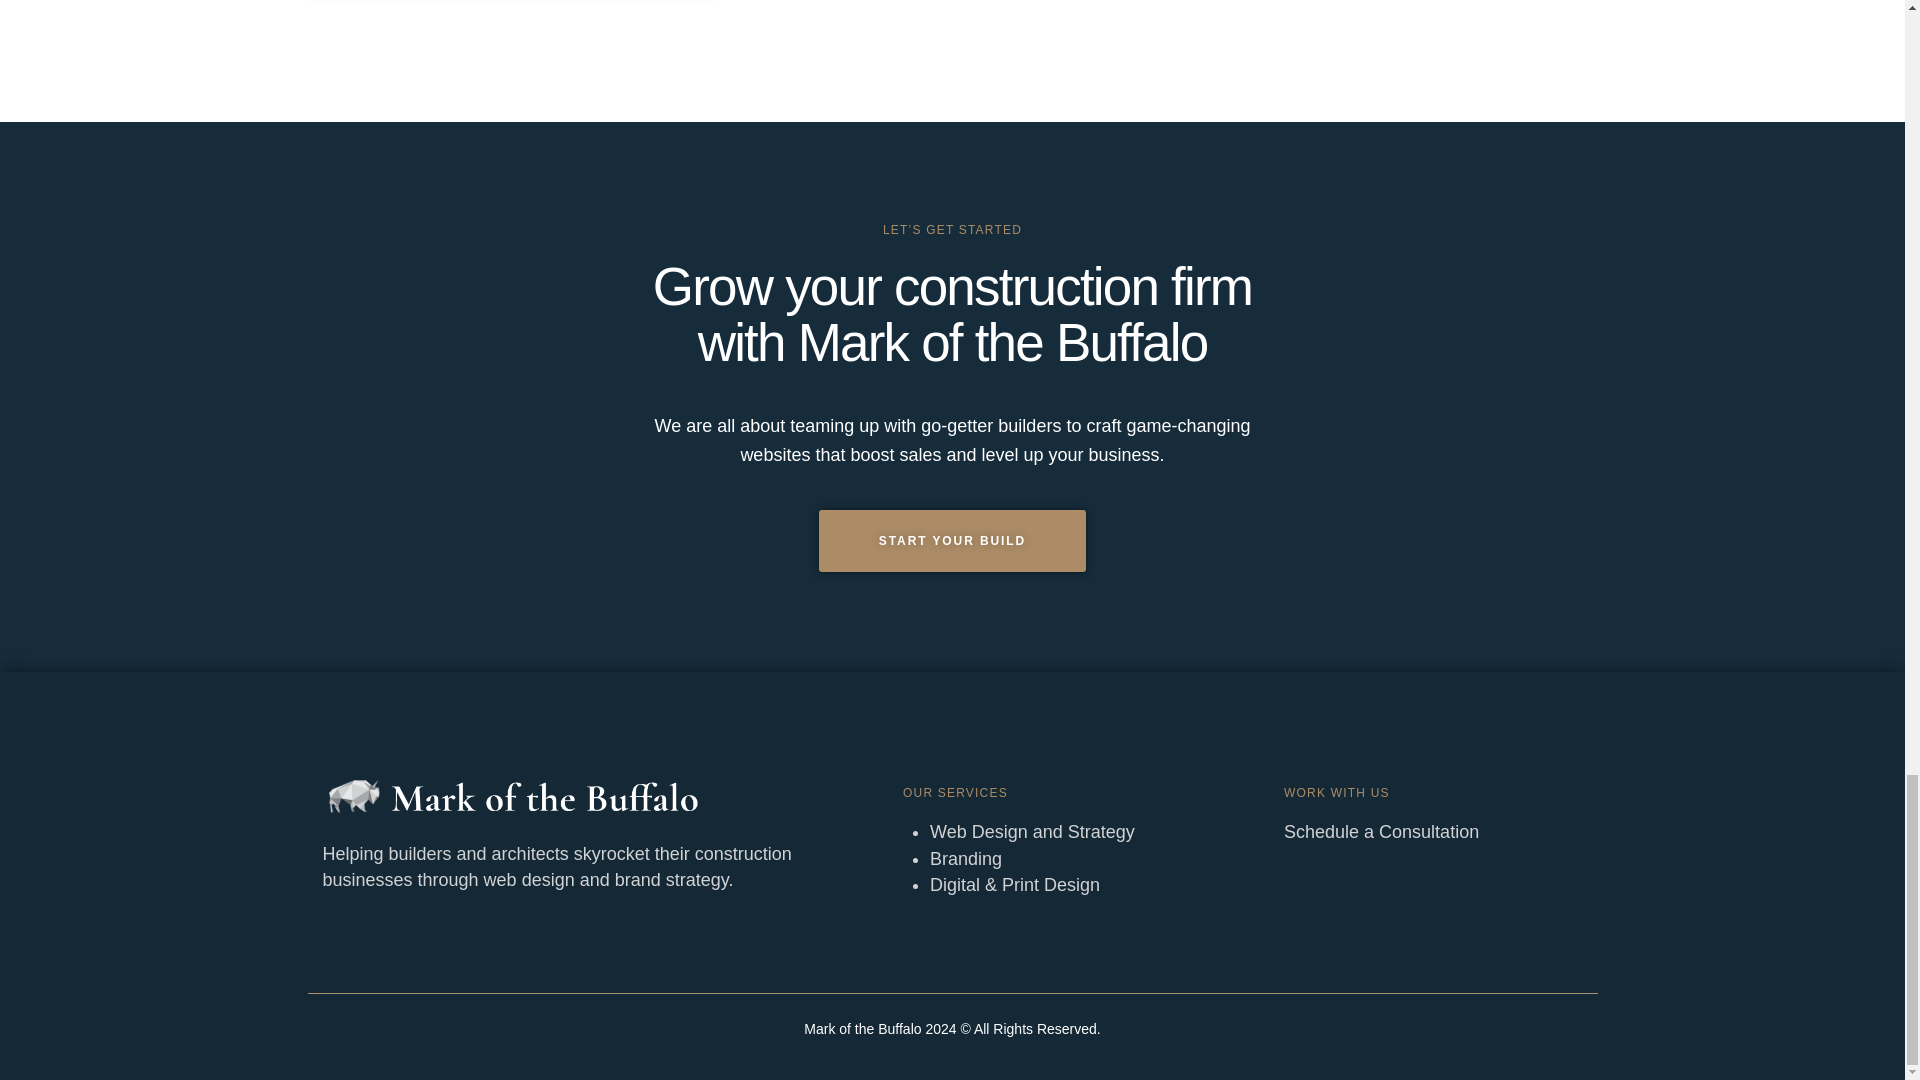 Image resolution: width=1920 pixels, height=1080 pixels. What do you see at coordinates (966, 858) in the screenshot?
I see `Branding` at bounding box center [966, 858].